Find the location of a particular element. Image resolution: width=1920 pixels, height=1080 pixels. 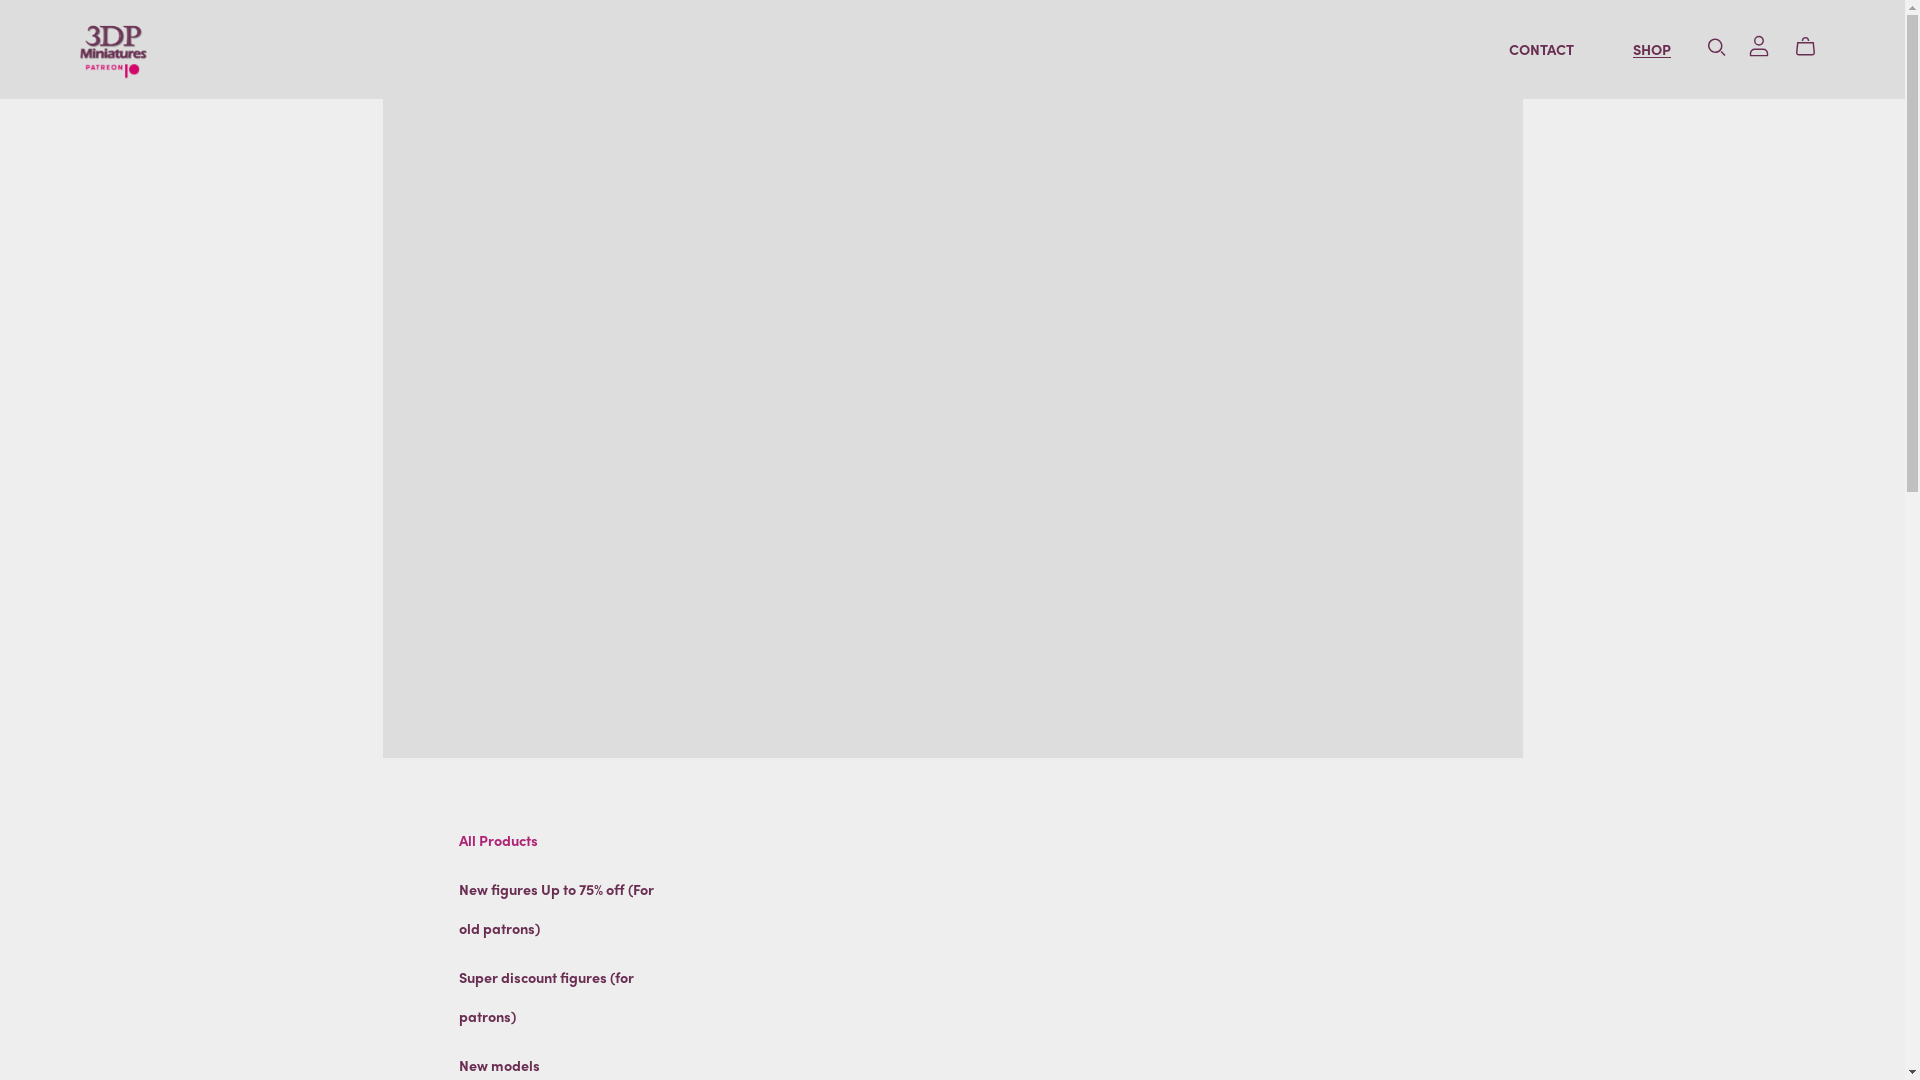

Super discount figures (for patrons) is located at coordinates (546, 996).